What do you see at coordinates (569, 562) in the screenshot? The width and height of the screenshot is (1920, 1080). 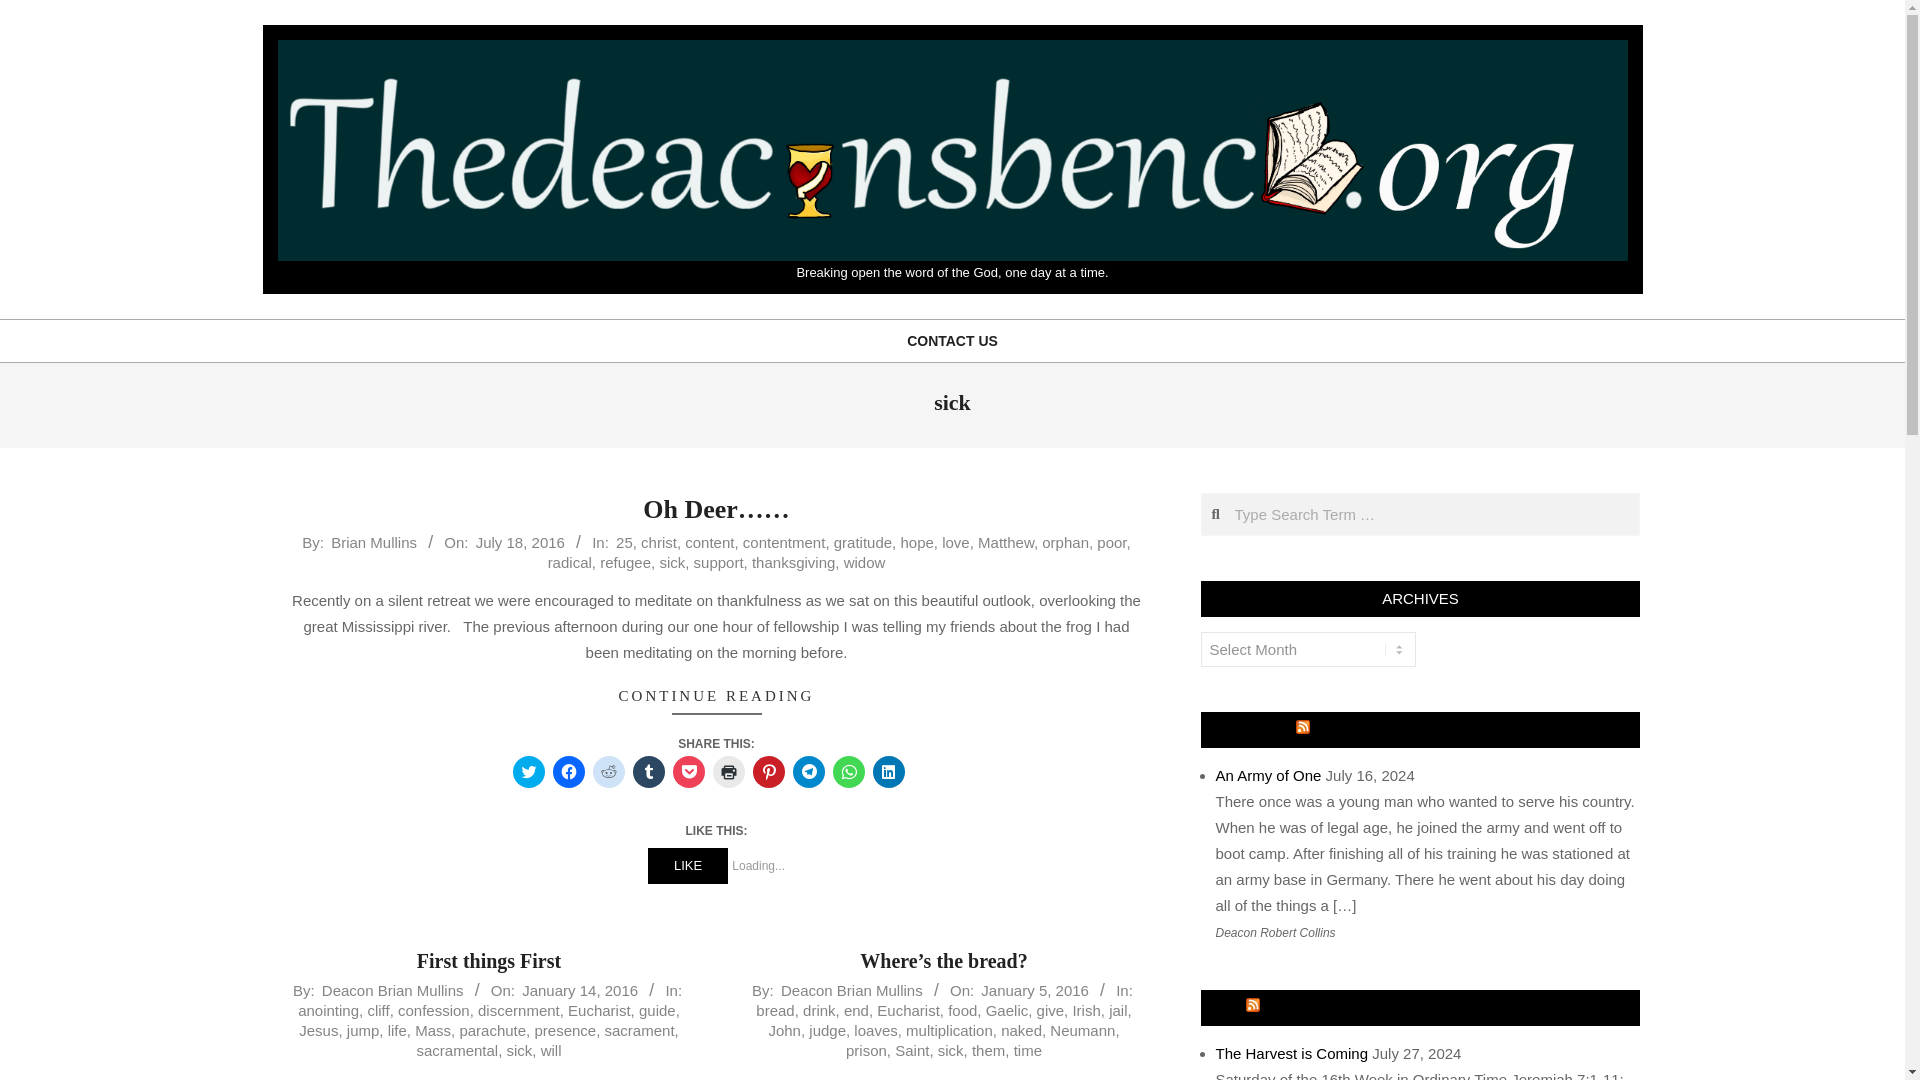 I see `radical` at bounding box center [569, 562].